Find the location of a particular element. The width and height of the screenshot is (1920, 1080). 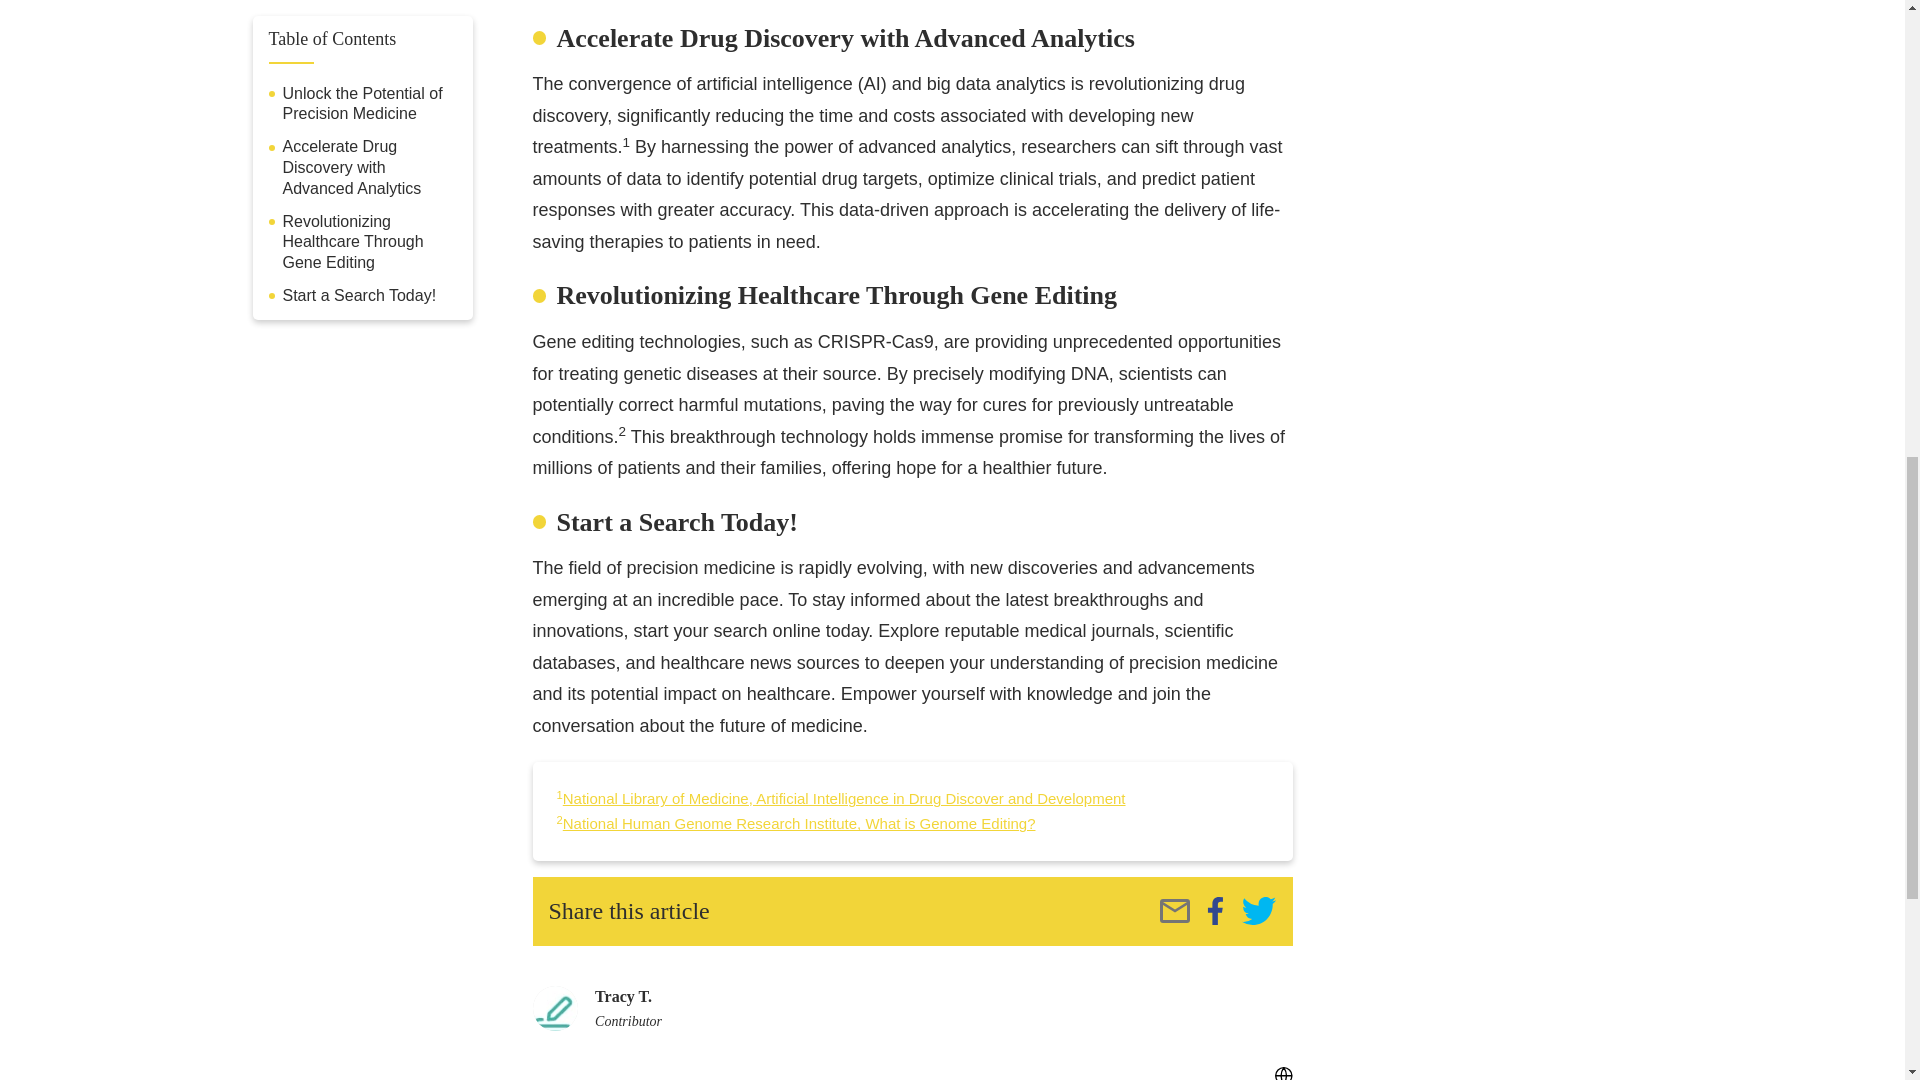

Share by Email is located at coordinates (1174, 910).